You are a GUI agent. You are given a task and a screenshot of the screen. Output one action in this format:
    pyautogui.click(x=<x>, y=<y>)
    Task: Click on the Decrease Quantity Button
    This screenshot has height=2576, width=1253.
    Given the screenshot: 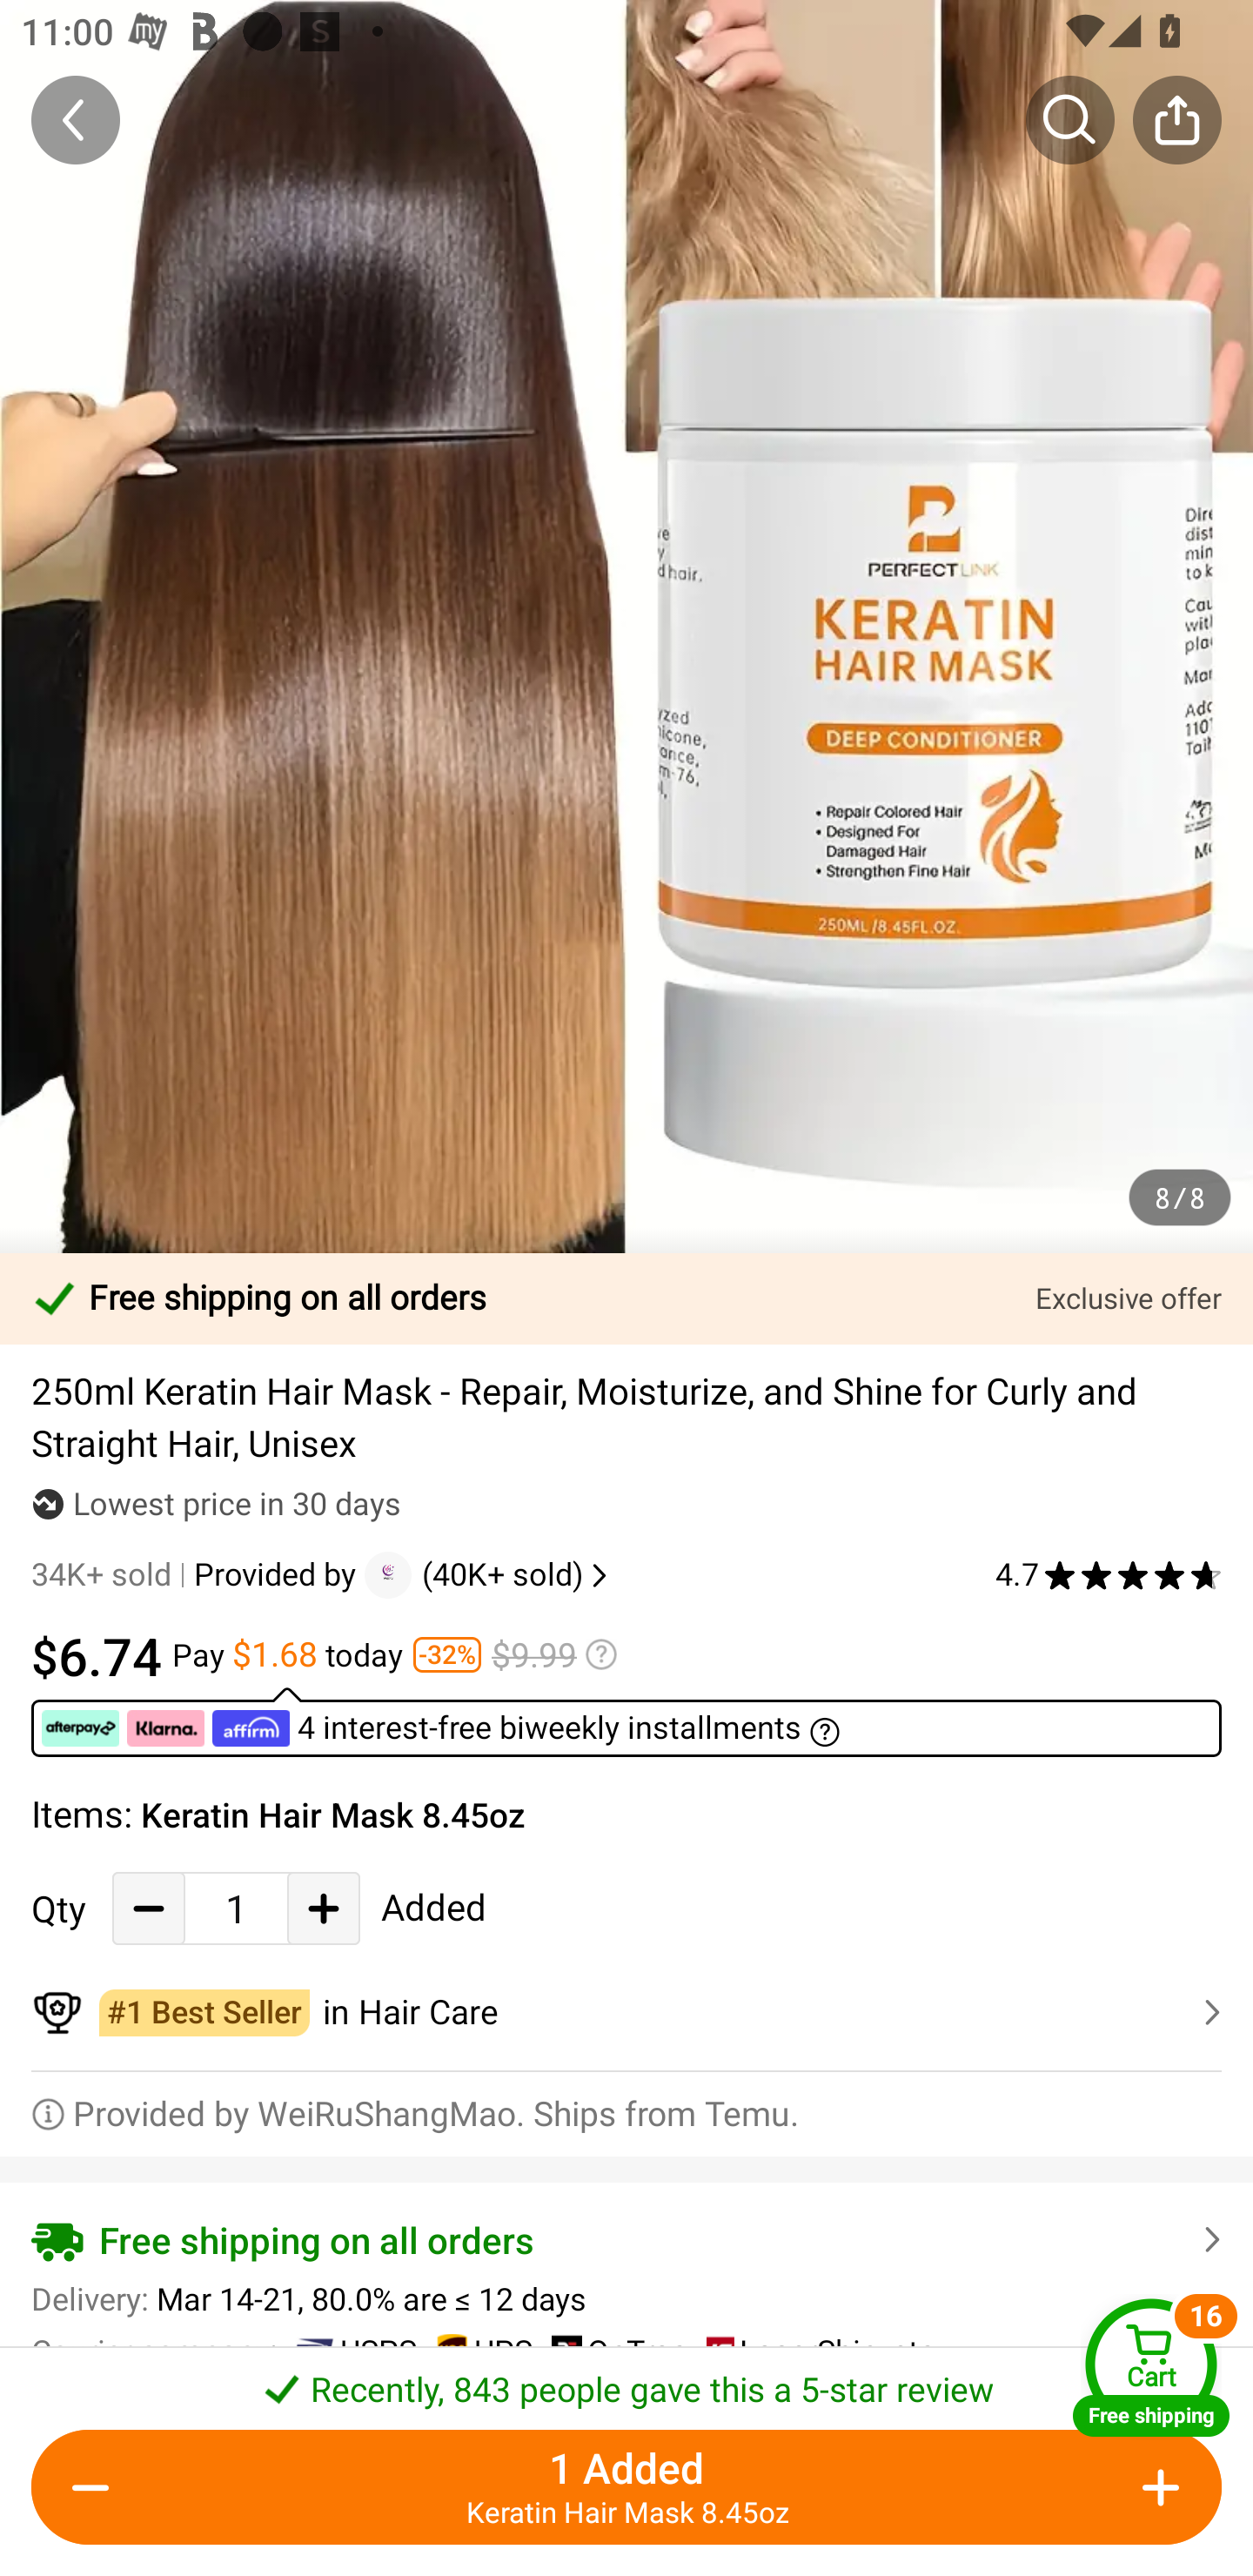 What is the action you would take?
    pyautogui.click(x=97, y=2487)
    